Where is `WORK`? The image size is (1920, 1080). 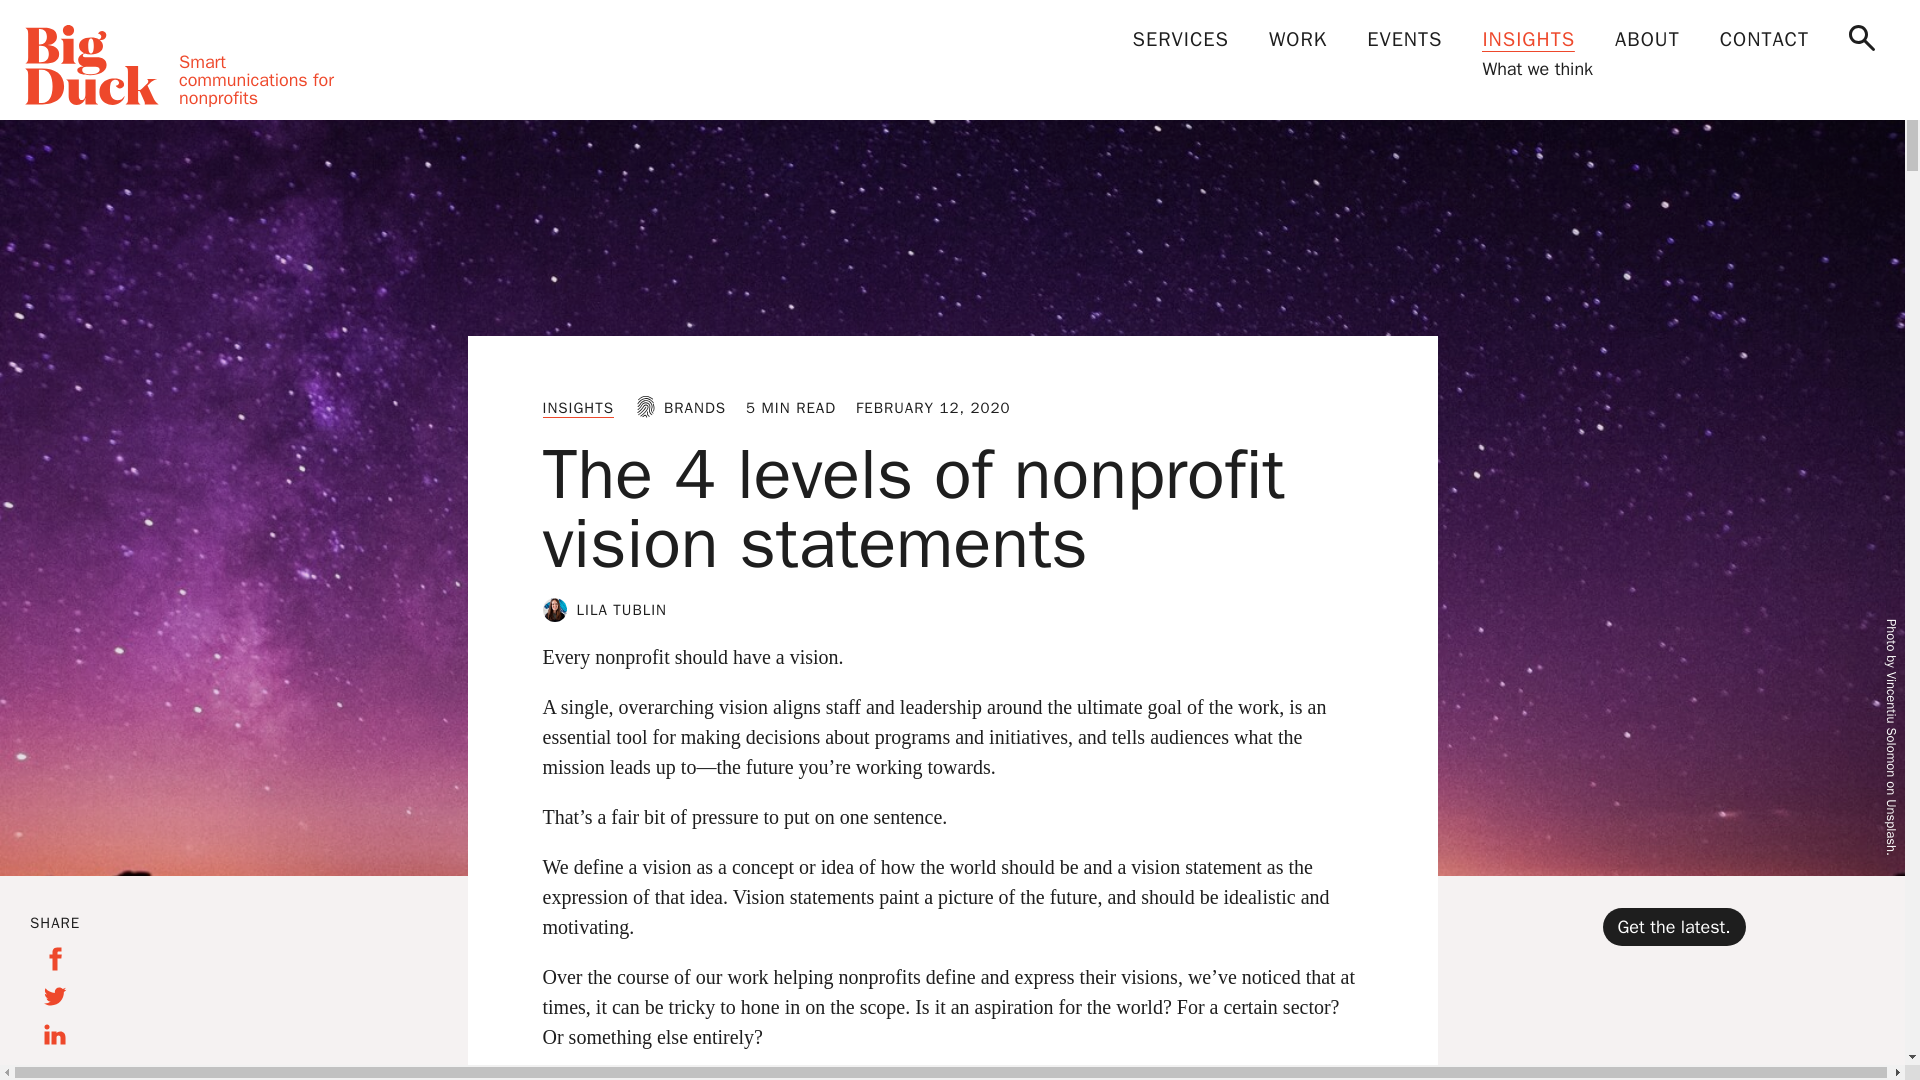 WORK is located at coordinates (1298, 40).